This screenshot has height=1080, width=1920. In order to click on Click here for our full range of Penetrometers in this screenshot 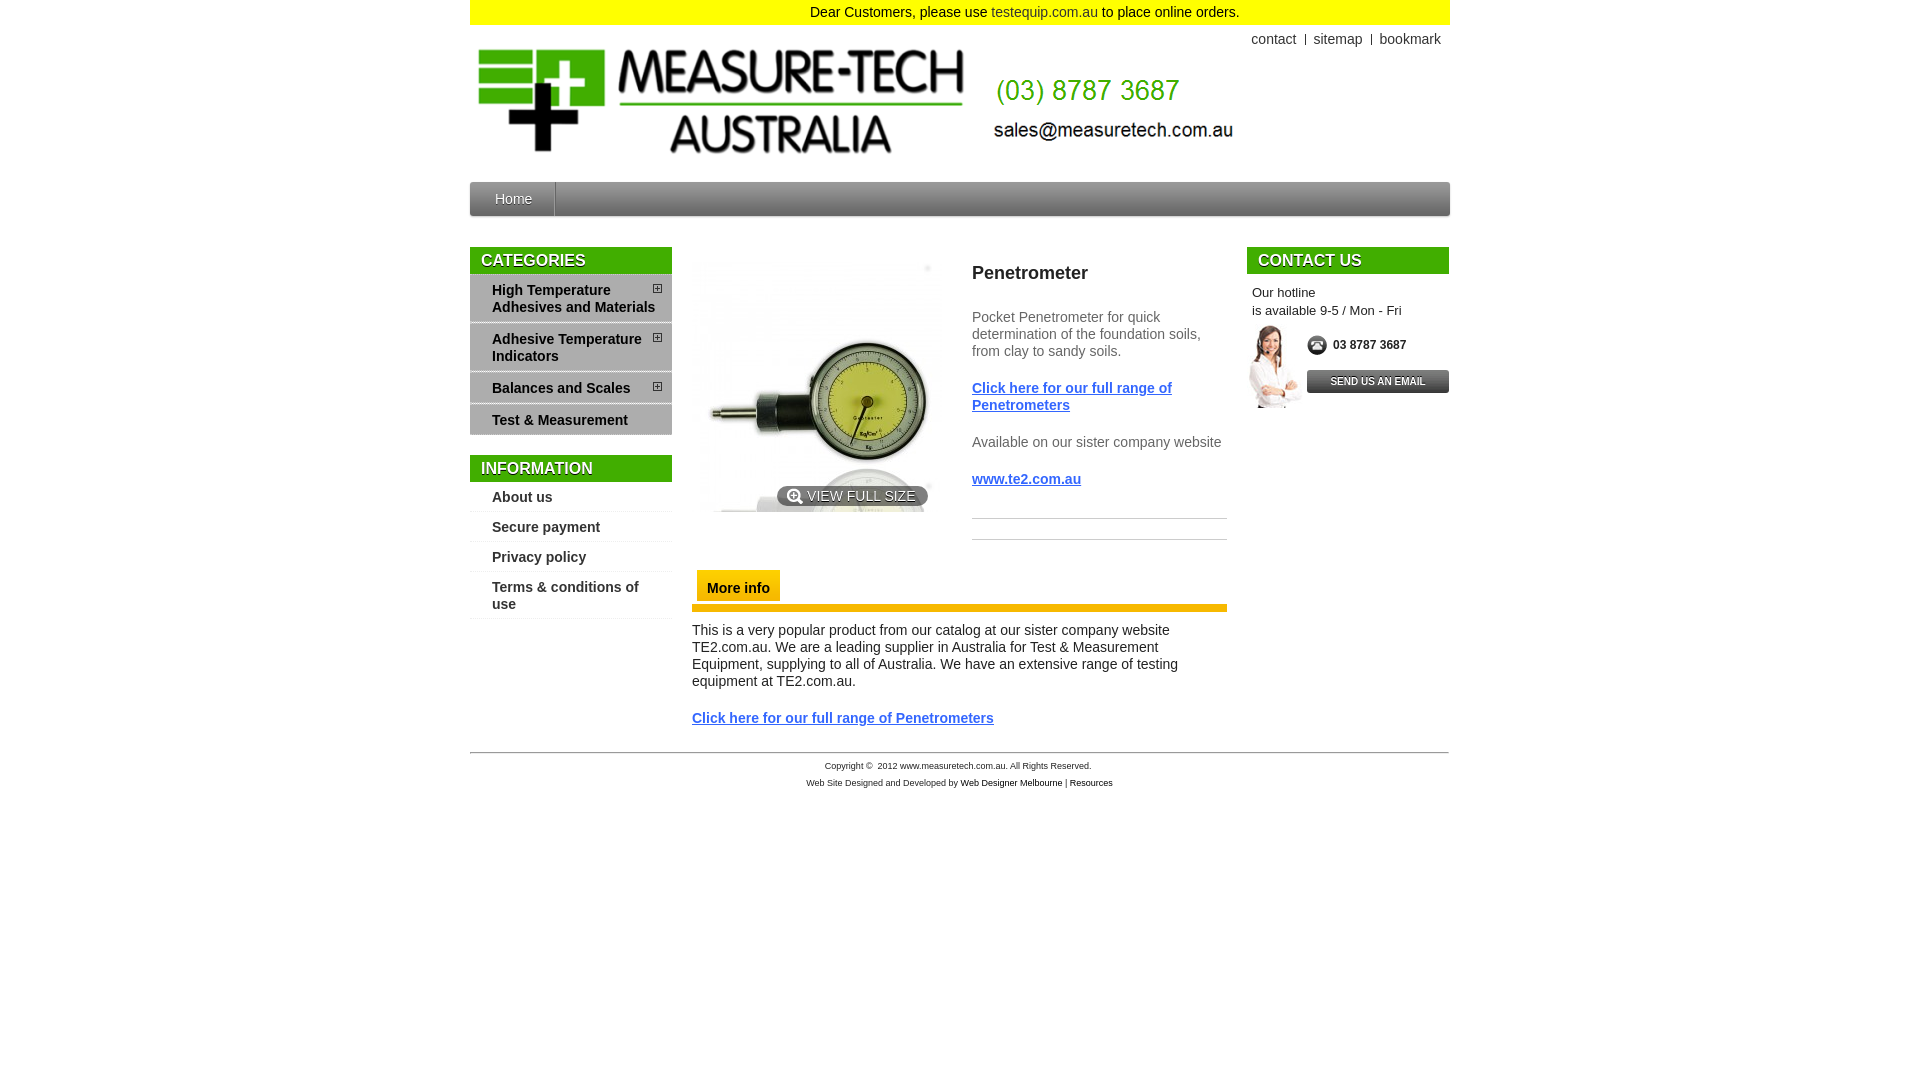, I will do `click(1072, 396)`.